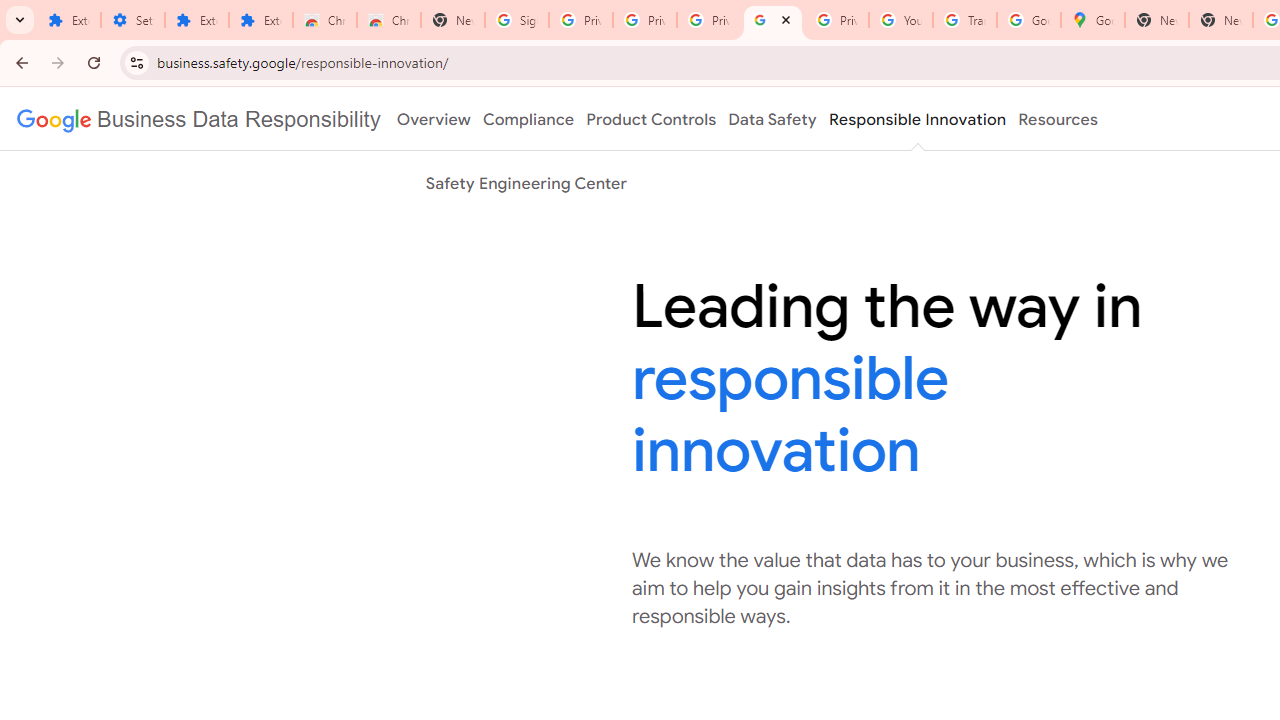  What do you see at coordinates (133, 20) in the screenshot?
I see `Settings` at bounding box center [133, 20].